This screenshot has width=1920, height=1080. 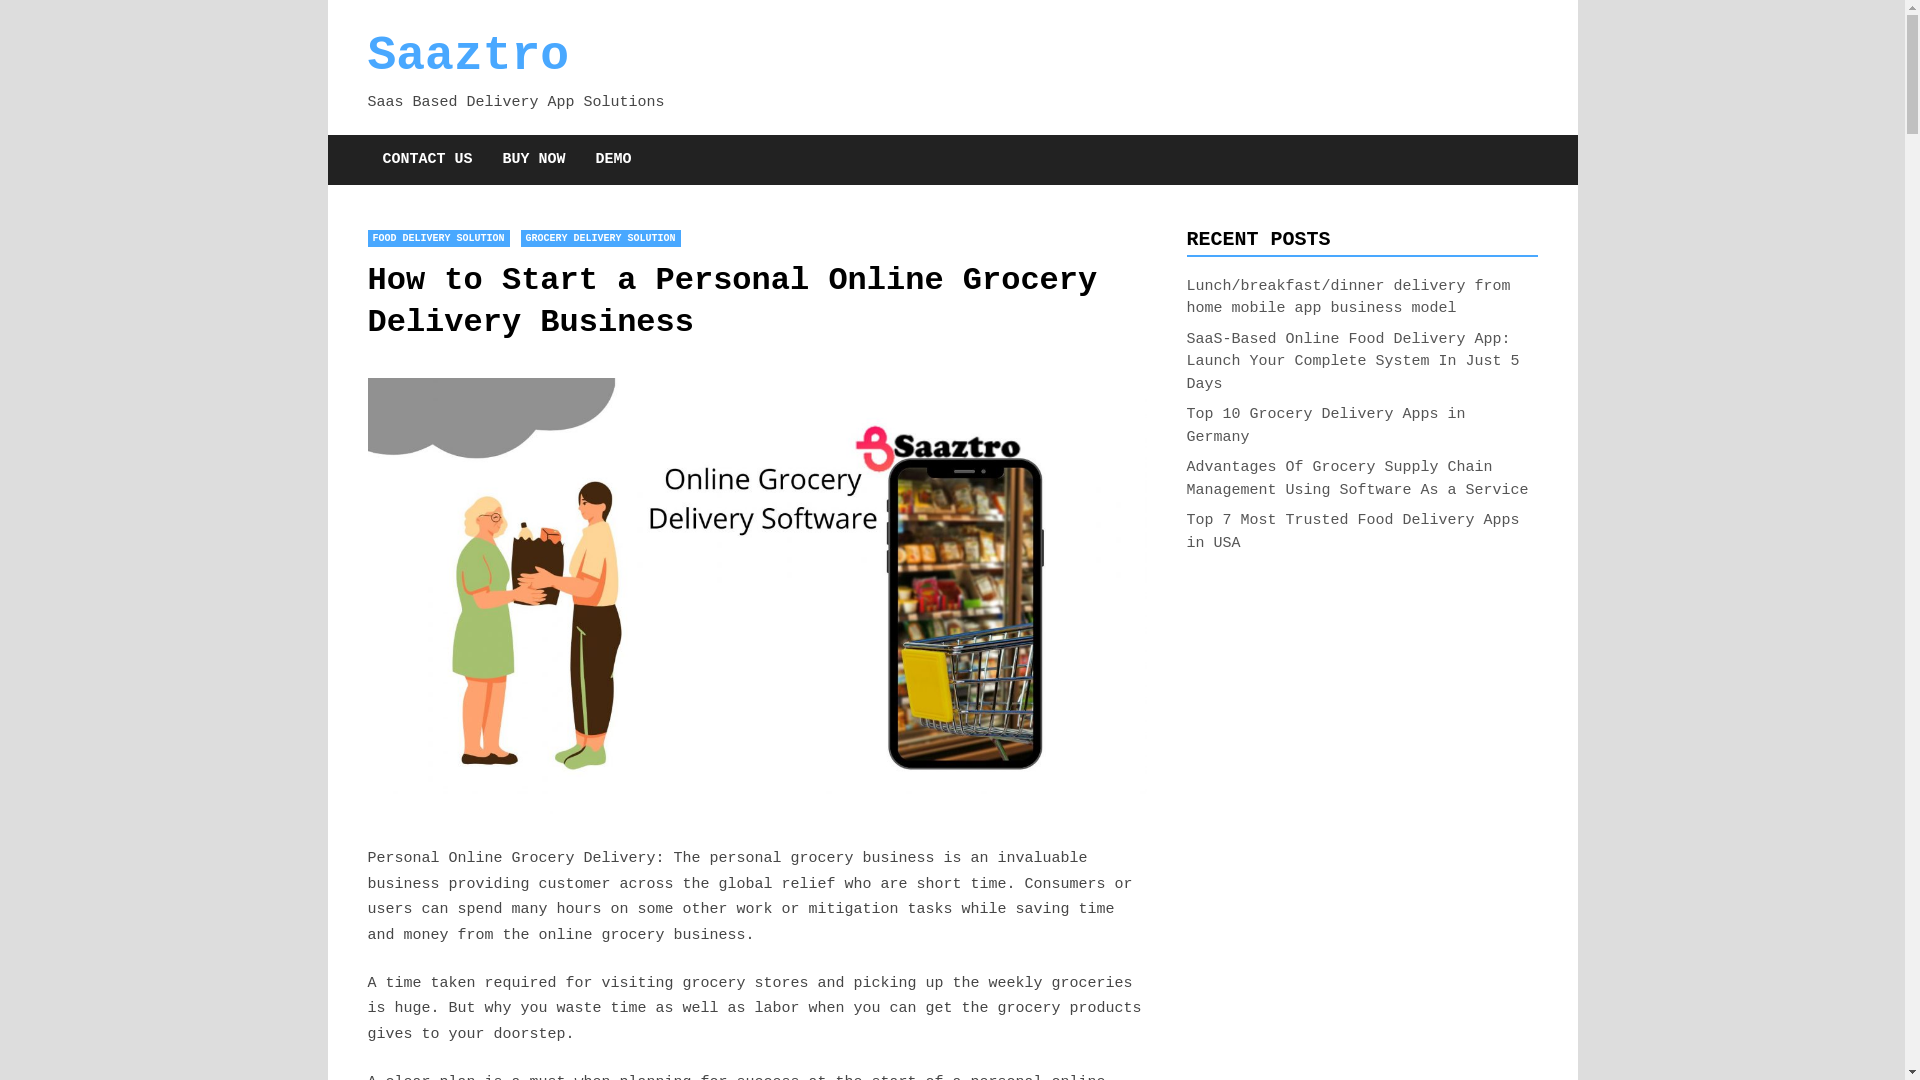 What do you see at coordinates (1352, 532) in the screenshot?
I see `Top 7 Most Trusted Food Delivery Apps in USA` at bounding box center [1352, 532].